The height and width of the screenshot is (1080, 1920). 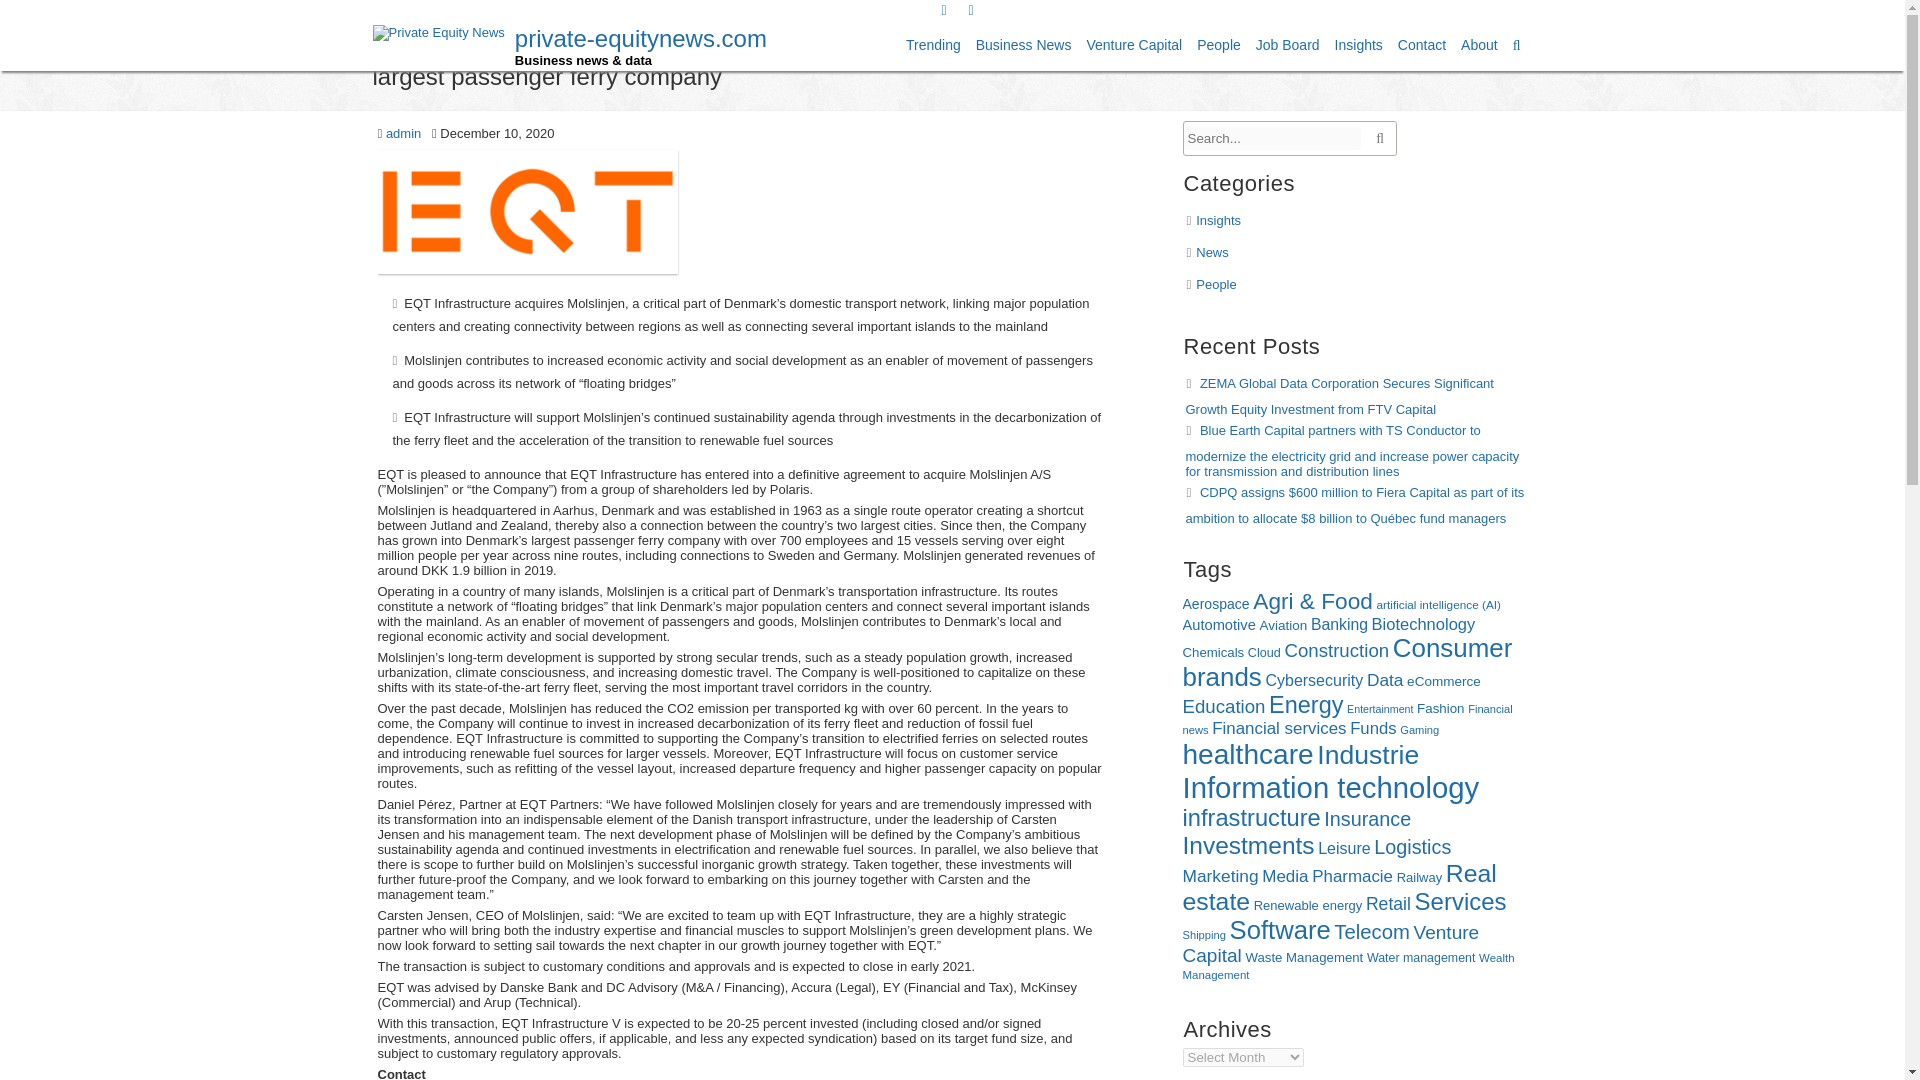 What do you see at coordinates (932, 45) in the screenshot?
I see `Trending` at bounding box center [932, 45].